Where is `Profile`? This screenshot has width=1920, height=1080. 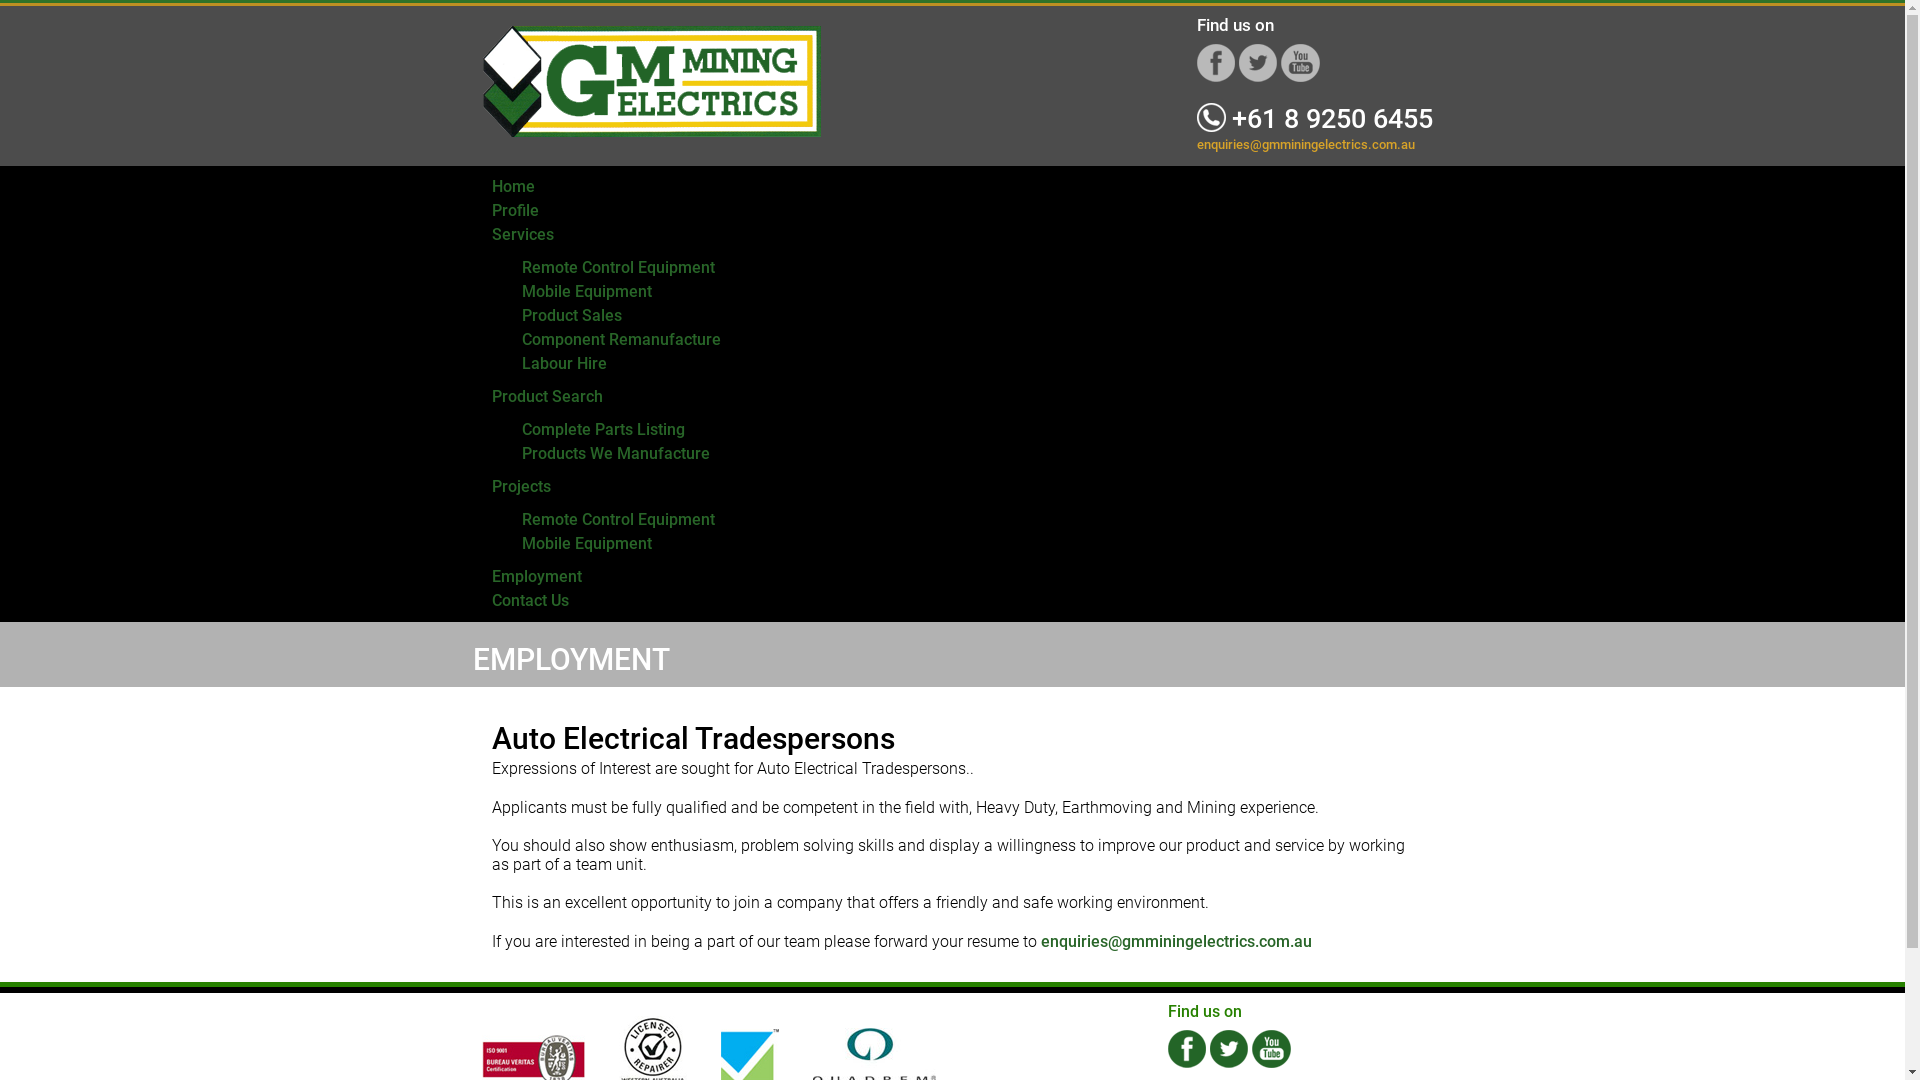
Profile is located at coordinates (515, 210).